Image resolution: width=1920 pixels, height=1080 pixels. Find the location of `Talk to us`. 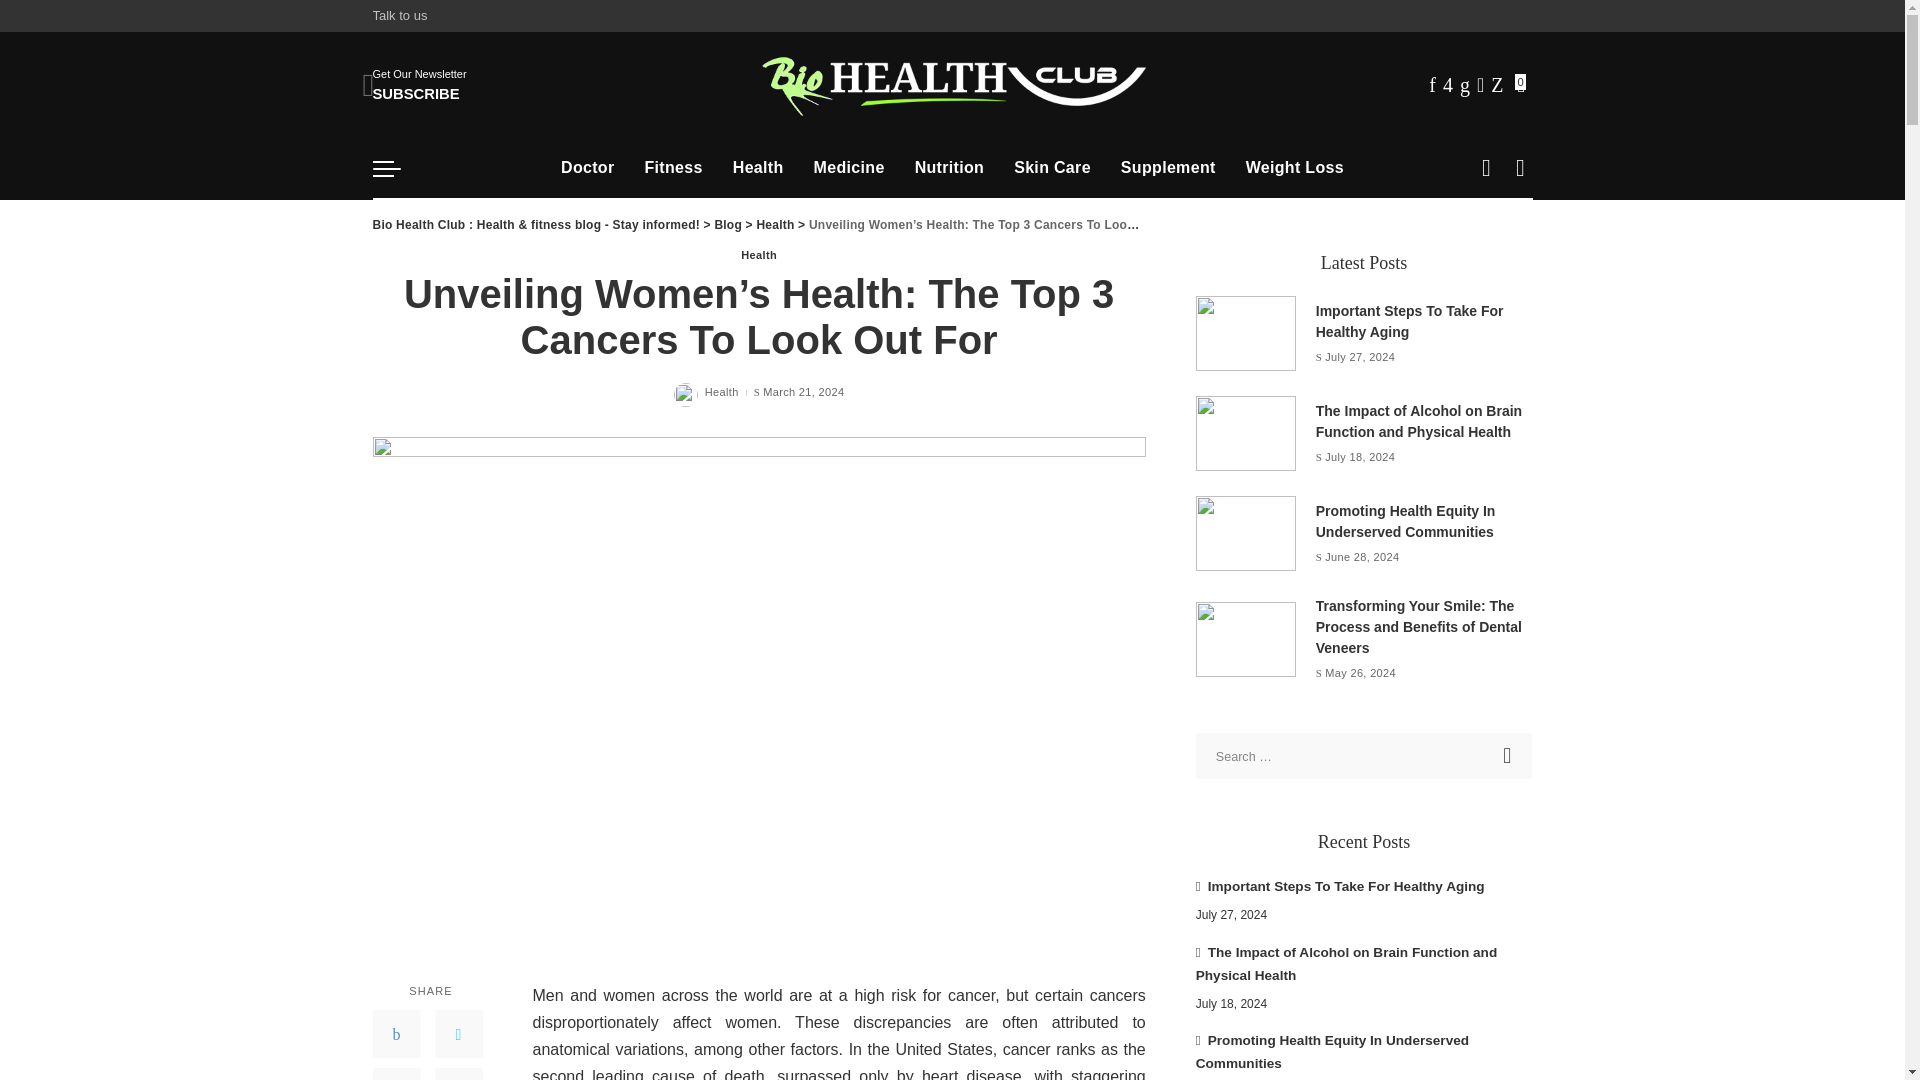

Talk to us is located at coordinates (950, 168).